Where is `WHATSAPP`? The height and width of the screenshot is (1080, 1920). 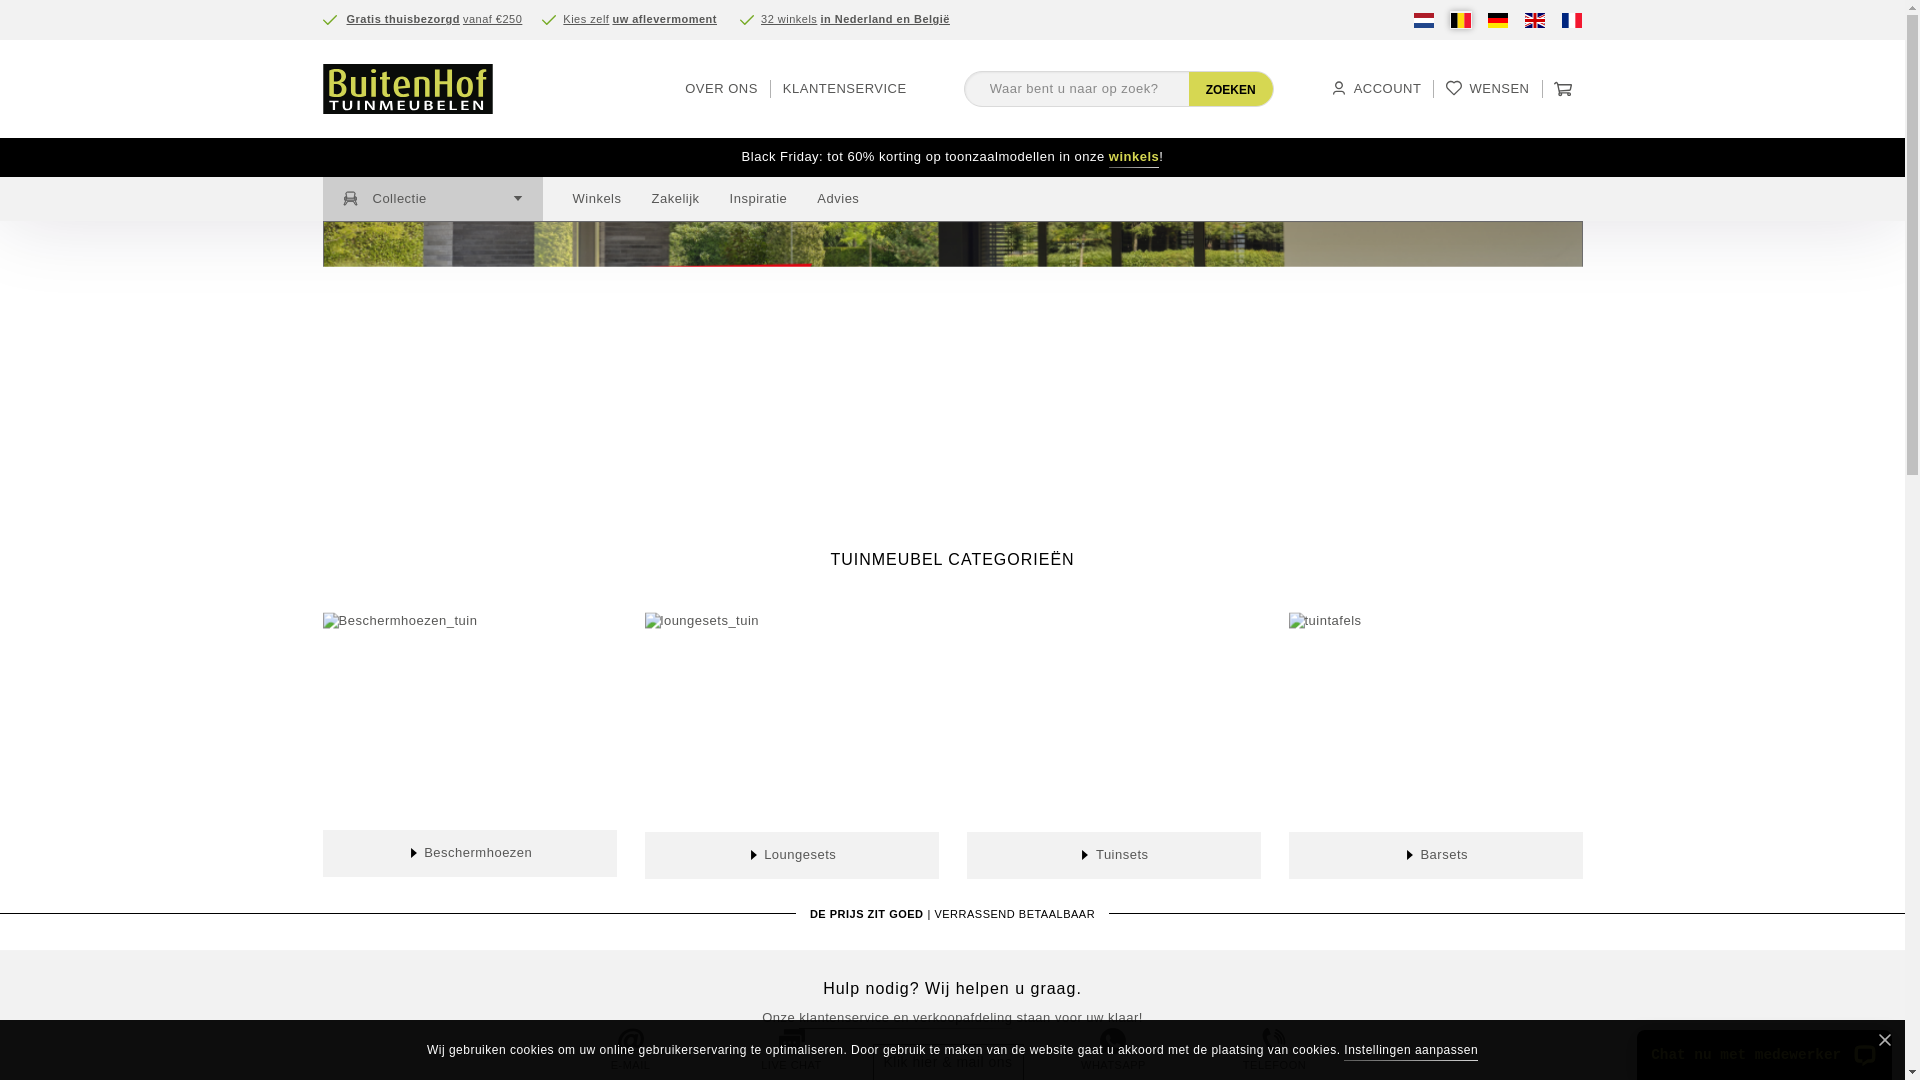 WHATSAPP is located at coordinates (1114, 1051).